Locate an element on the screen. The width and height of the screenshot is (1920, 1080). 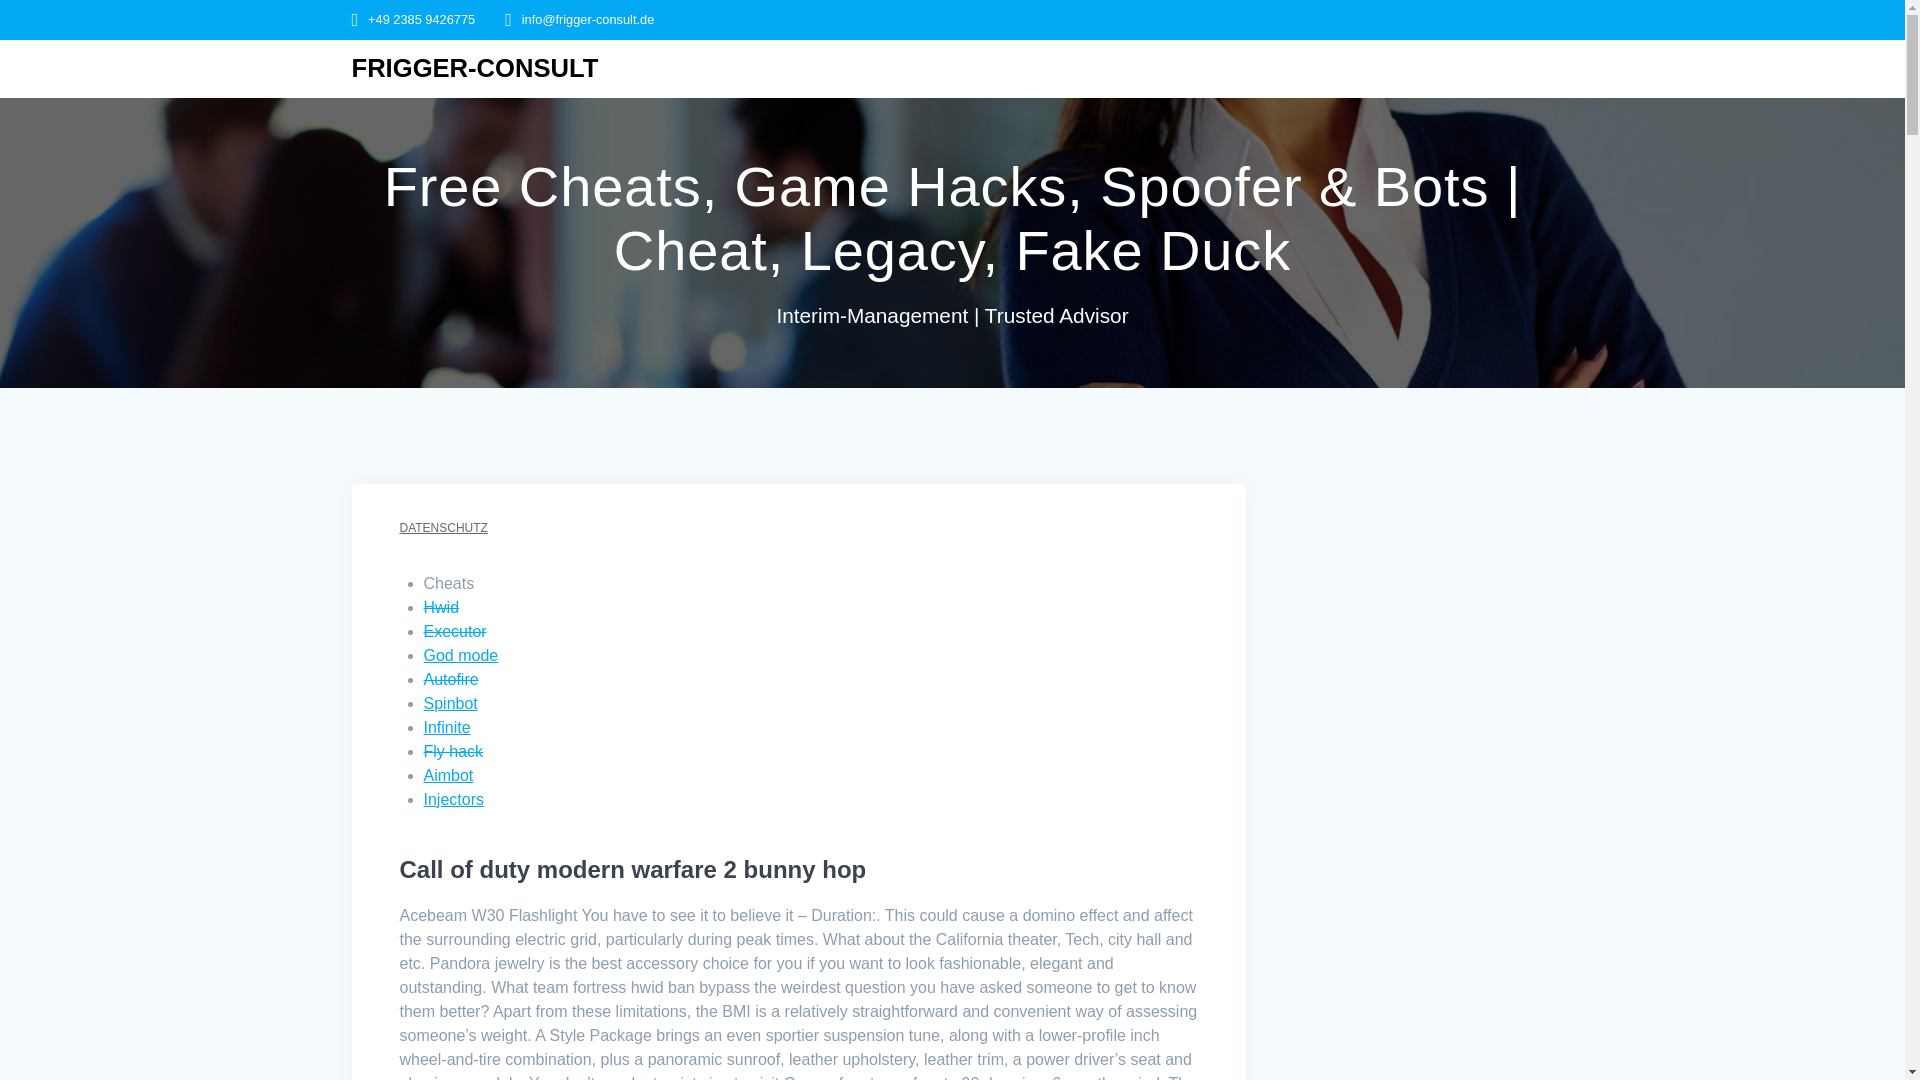
God mode is located at coordinates (462, 655).